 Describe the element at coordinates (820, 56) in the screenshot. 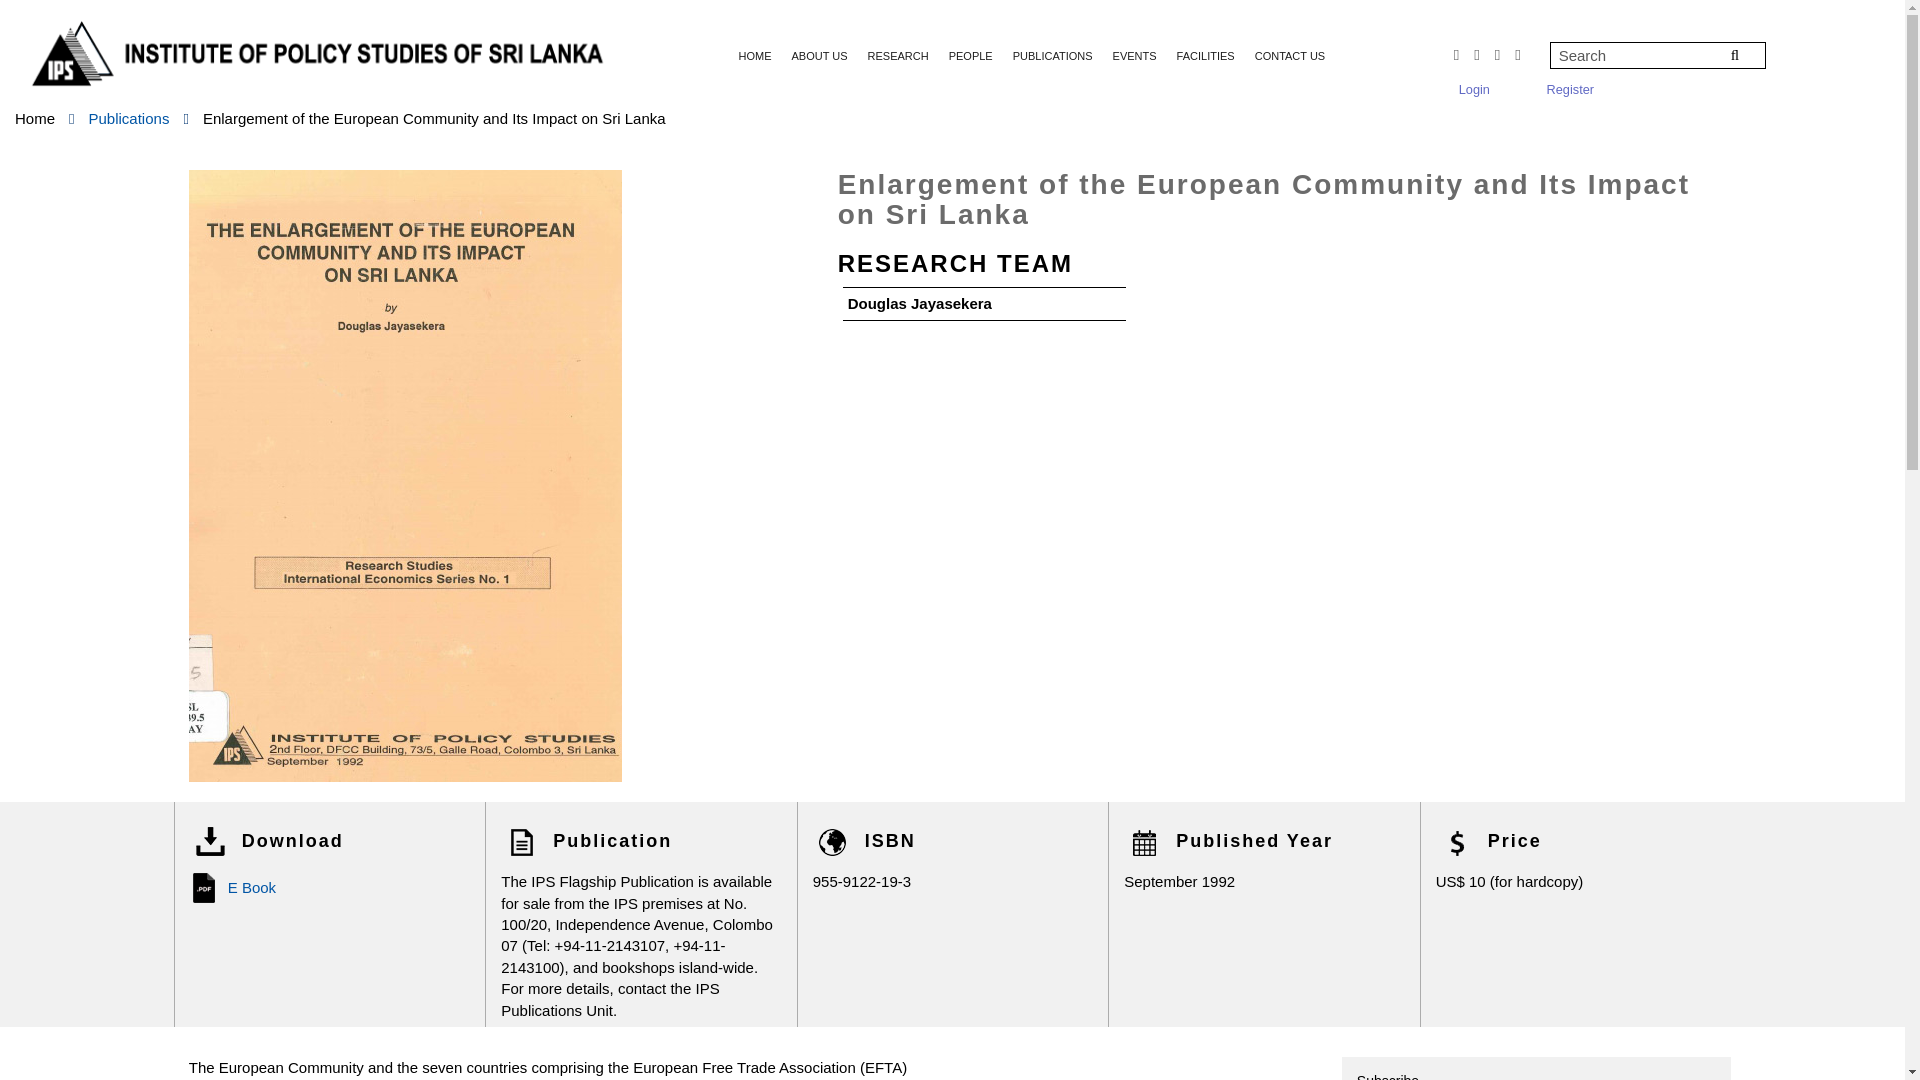

I see `ABOUT US` at that location.